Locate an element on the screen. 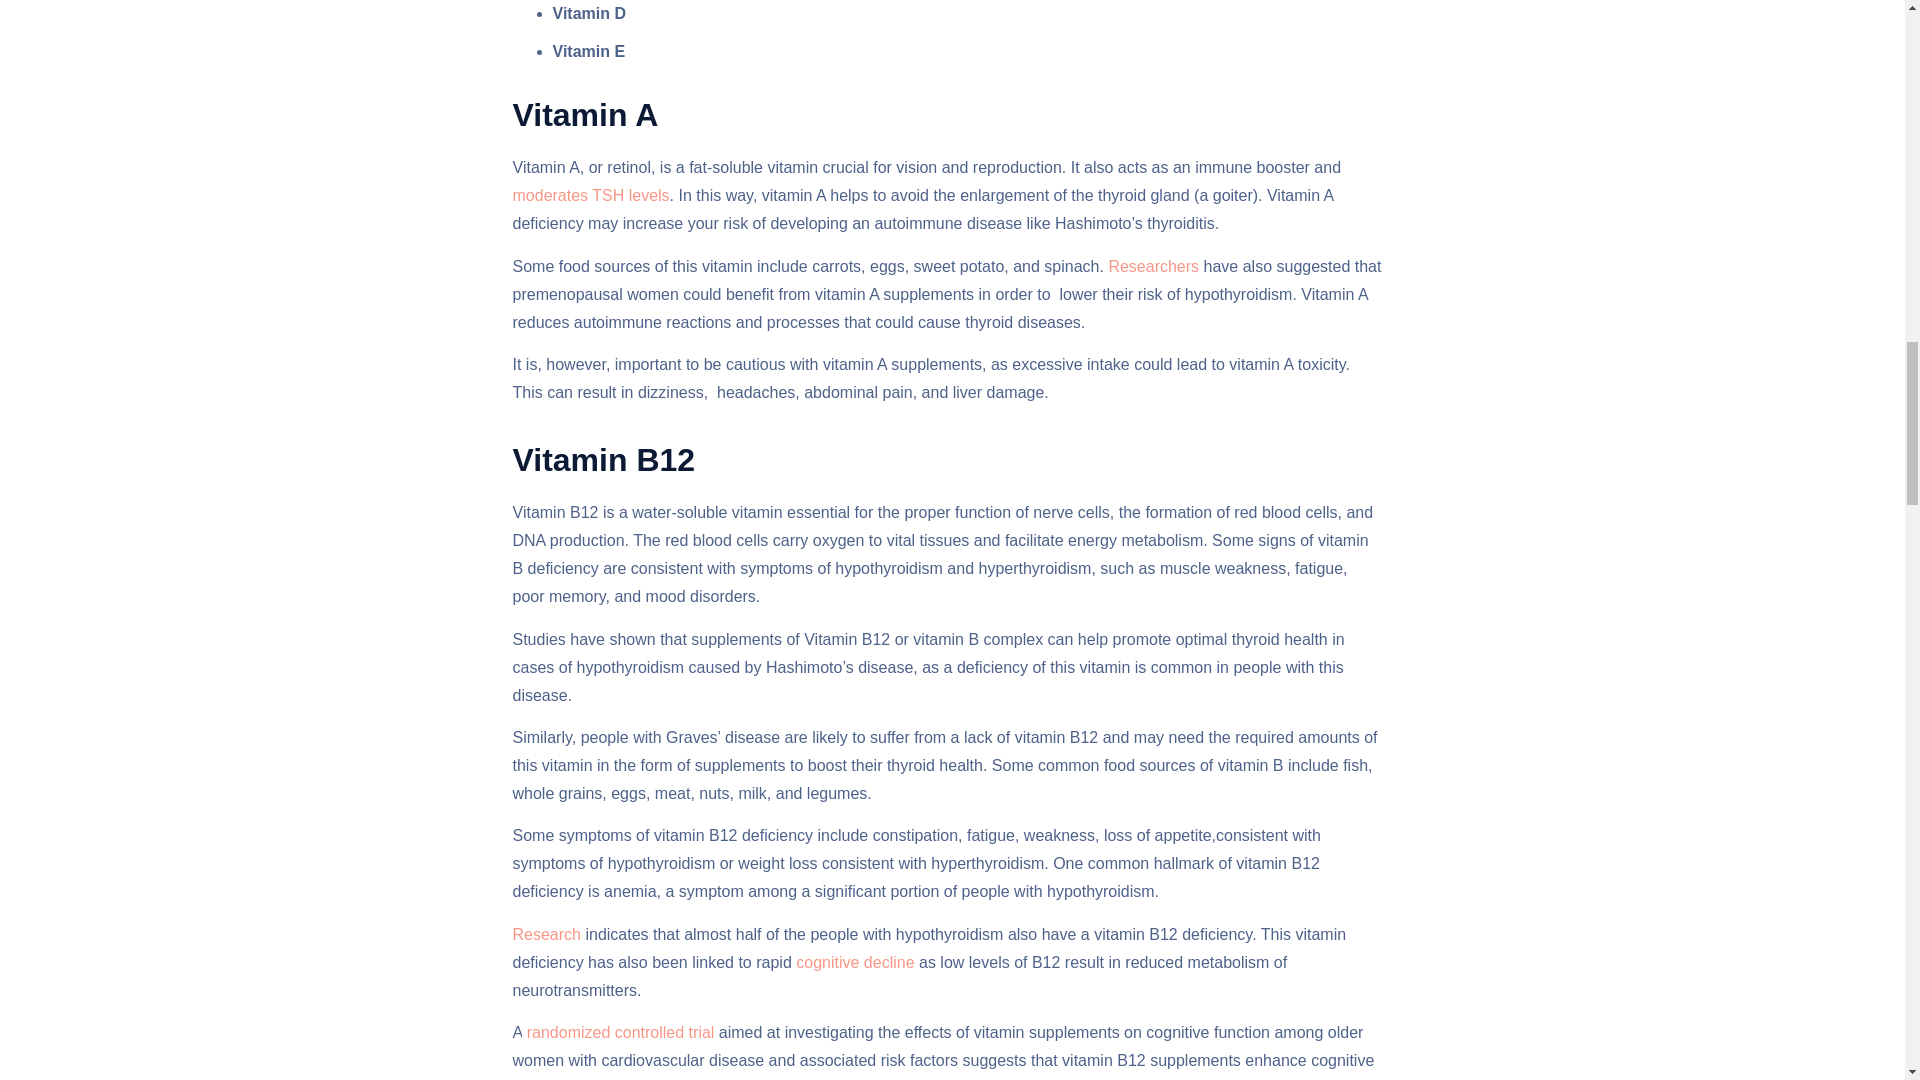 This screenshot has height=1080, width=1920. cognitive decline is located at coordinates (854, 962).